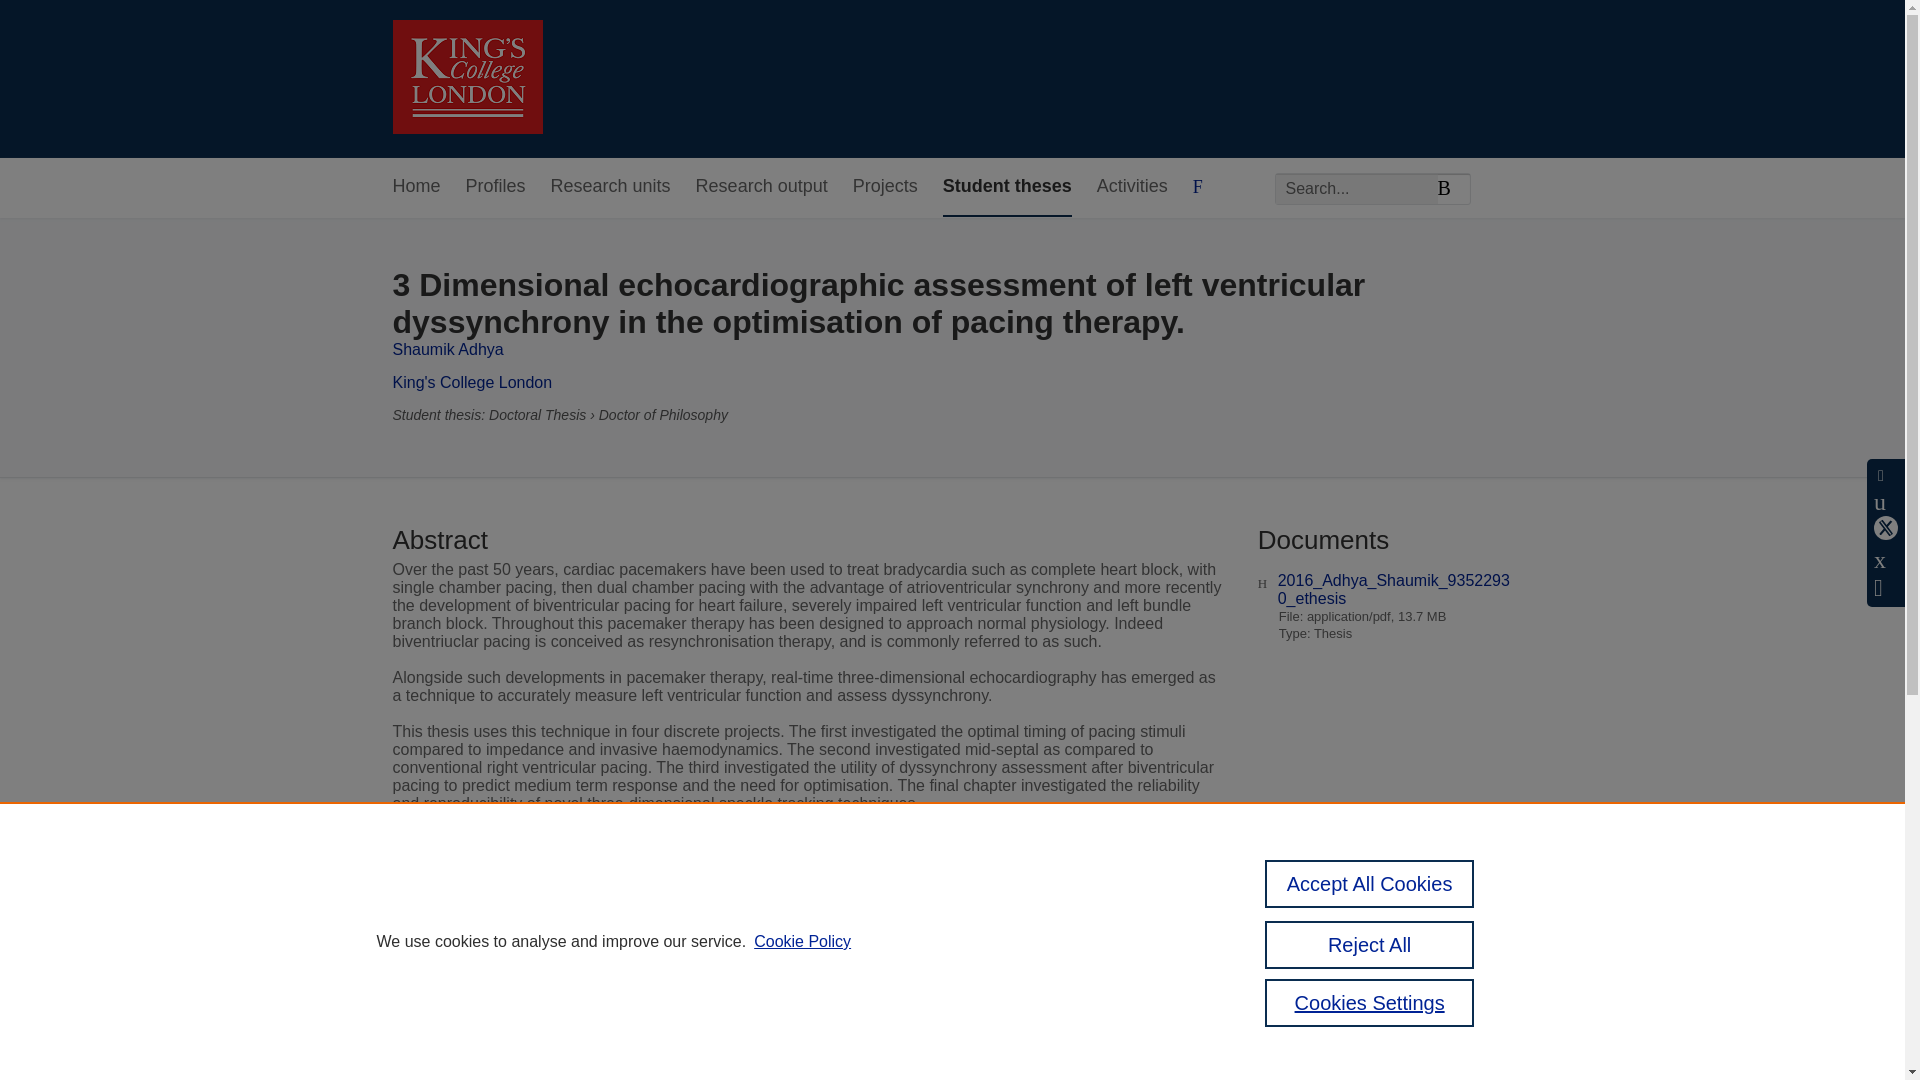  What do you see at coordinates (1132, 187) in the screenshot?
I see `Activities` at bounding box center [1132, 187].